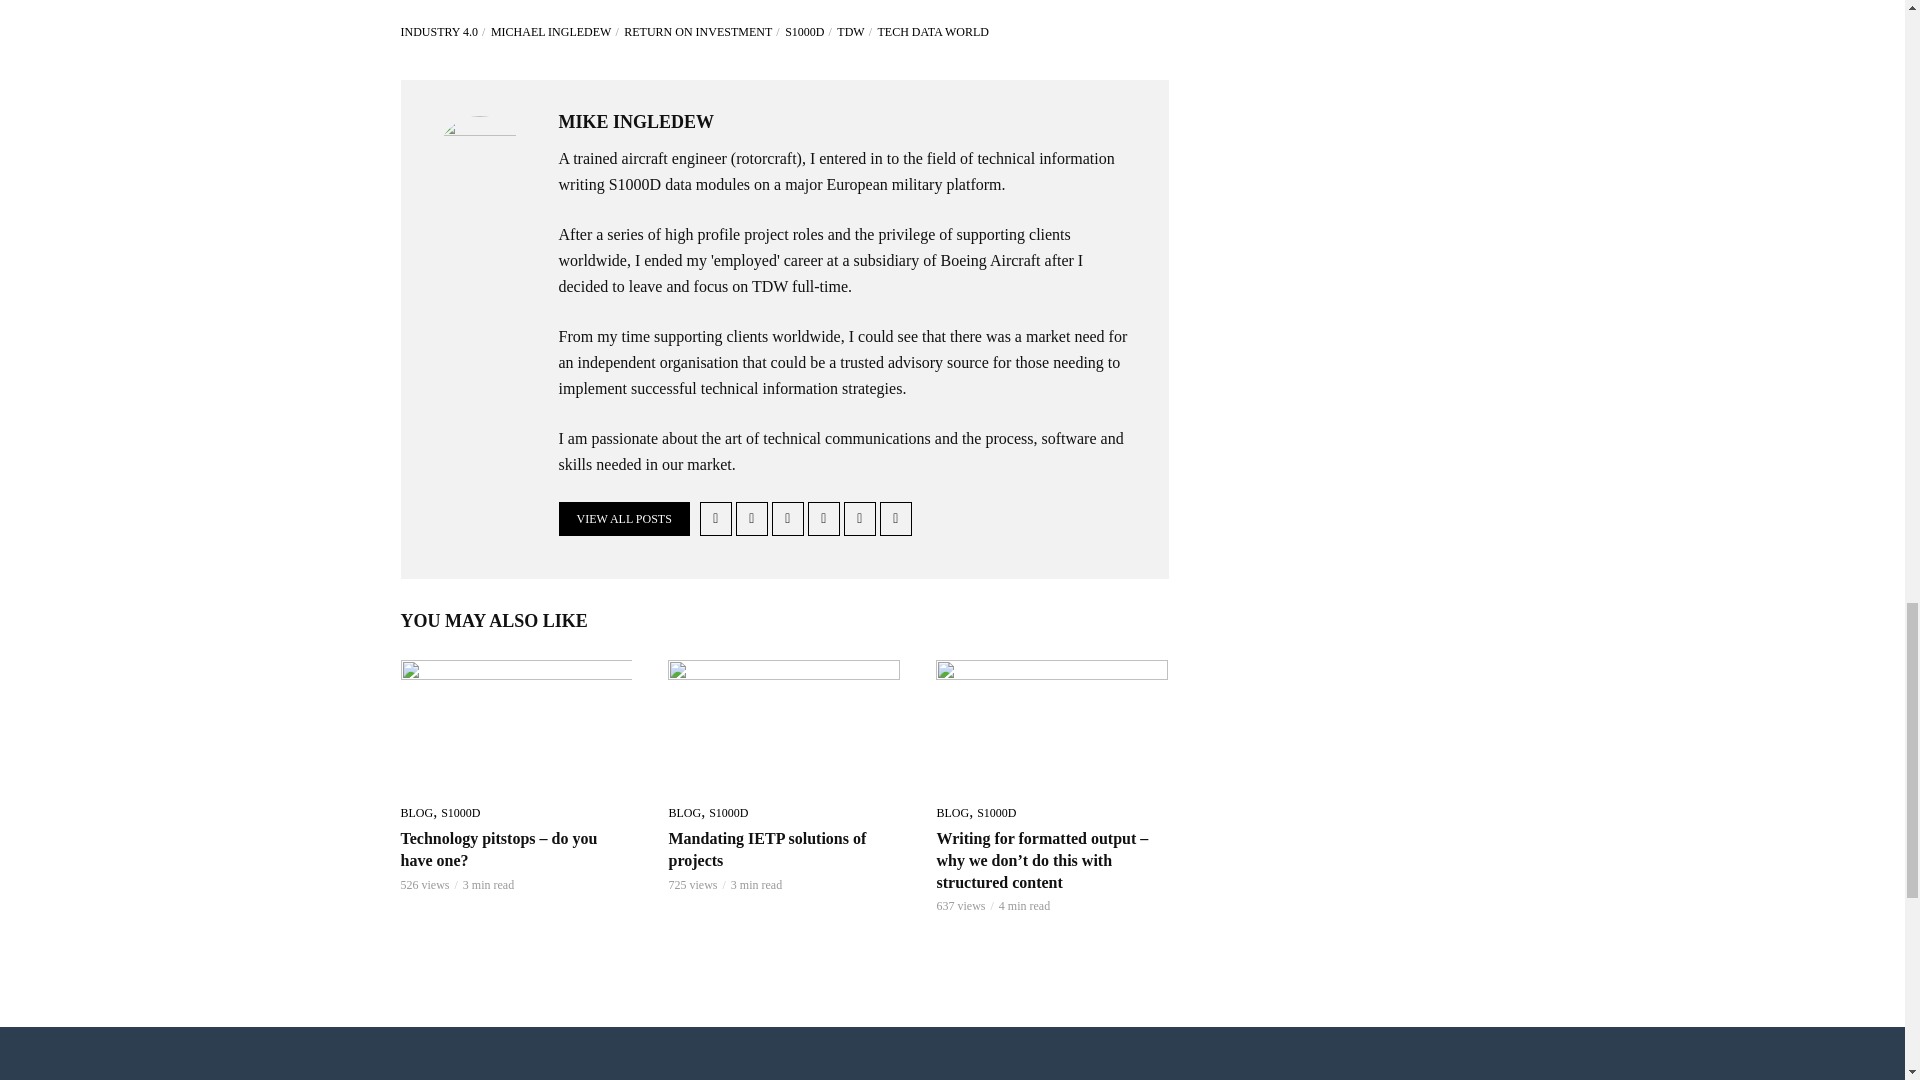  I want to click on RETURN ON INVESTMENT, so click(702, 31).